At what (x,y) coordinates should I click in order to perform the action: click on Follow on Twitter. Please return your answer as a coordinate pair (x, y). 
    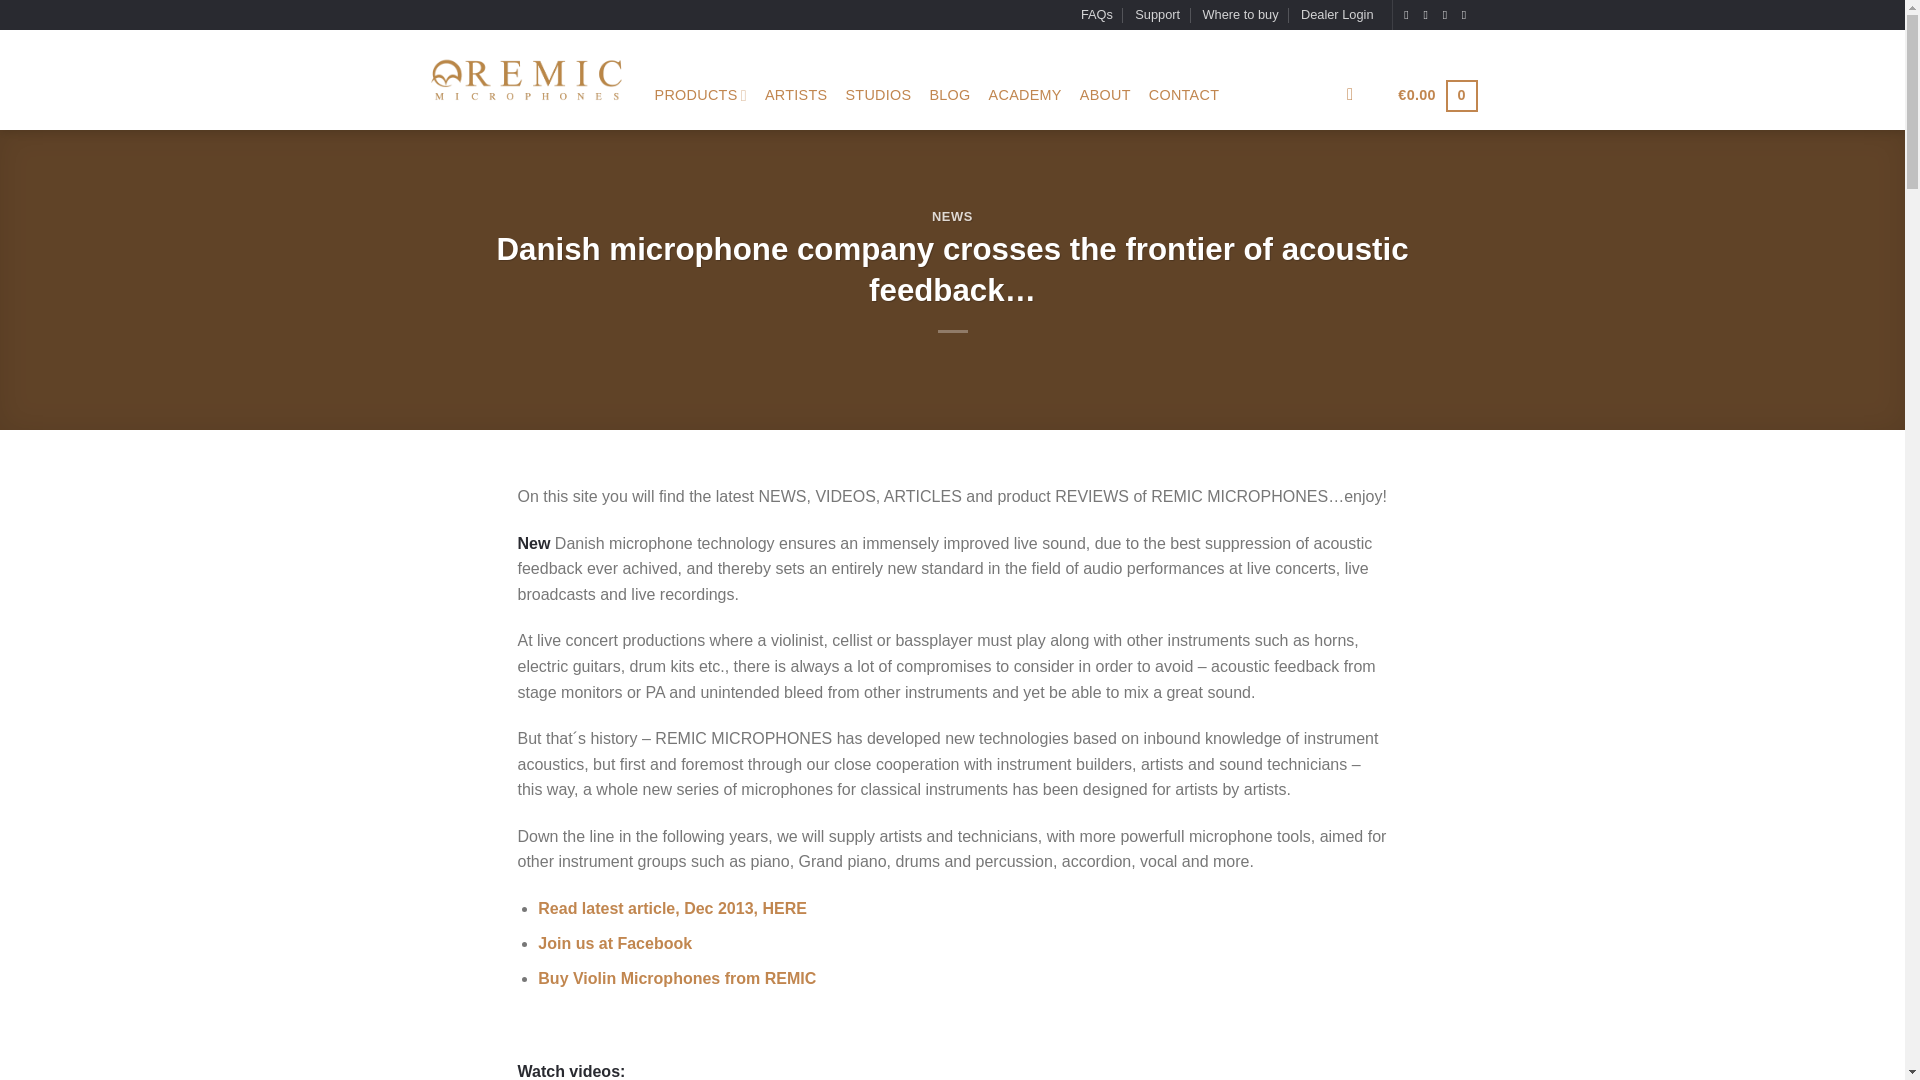
    Looking at the image, I should click on (1449, 14).